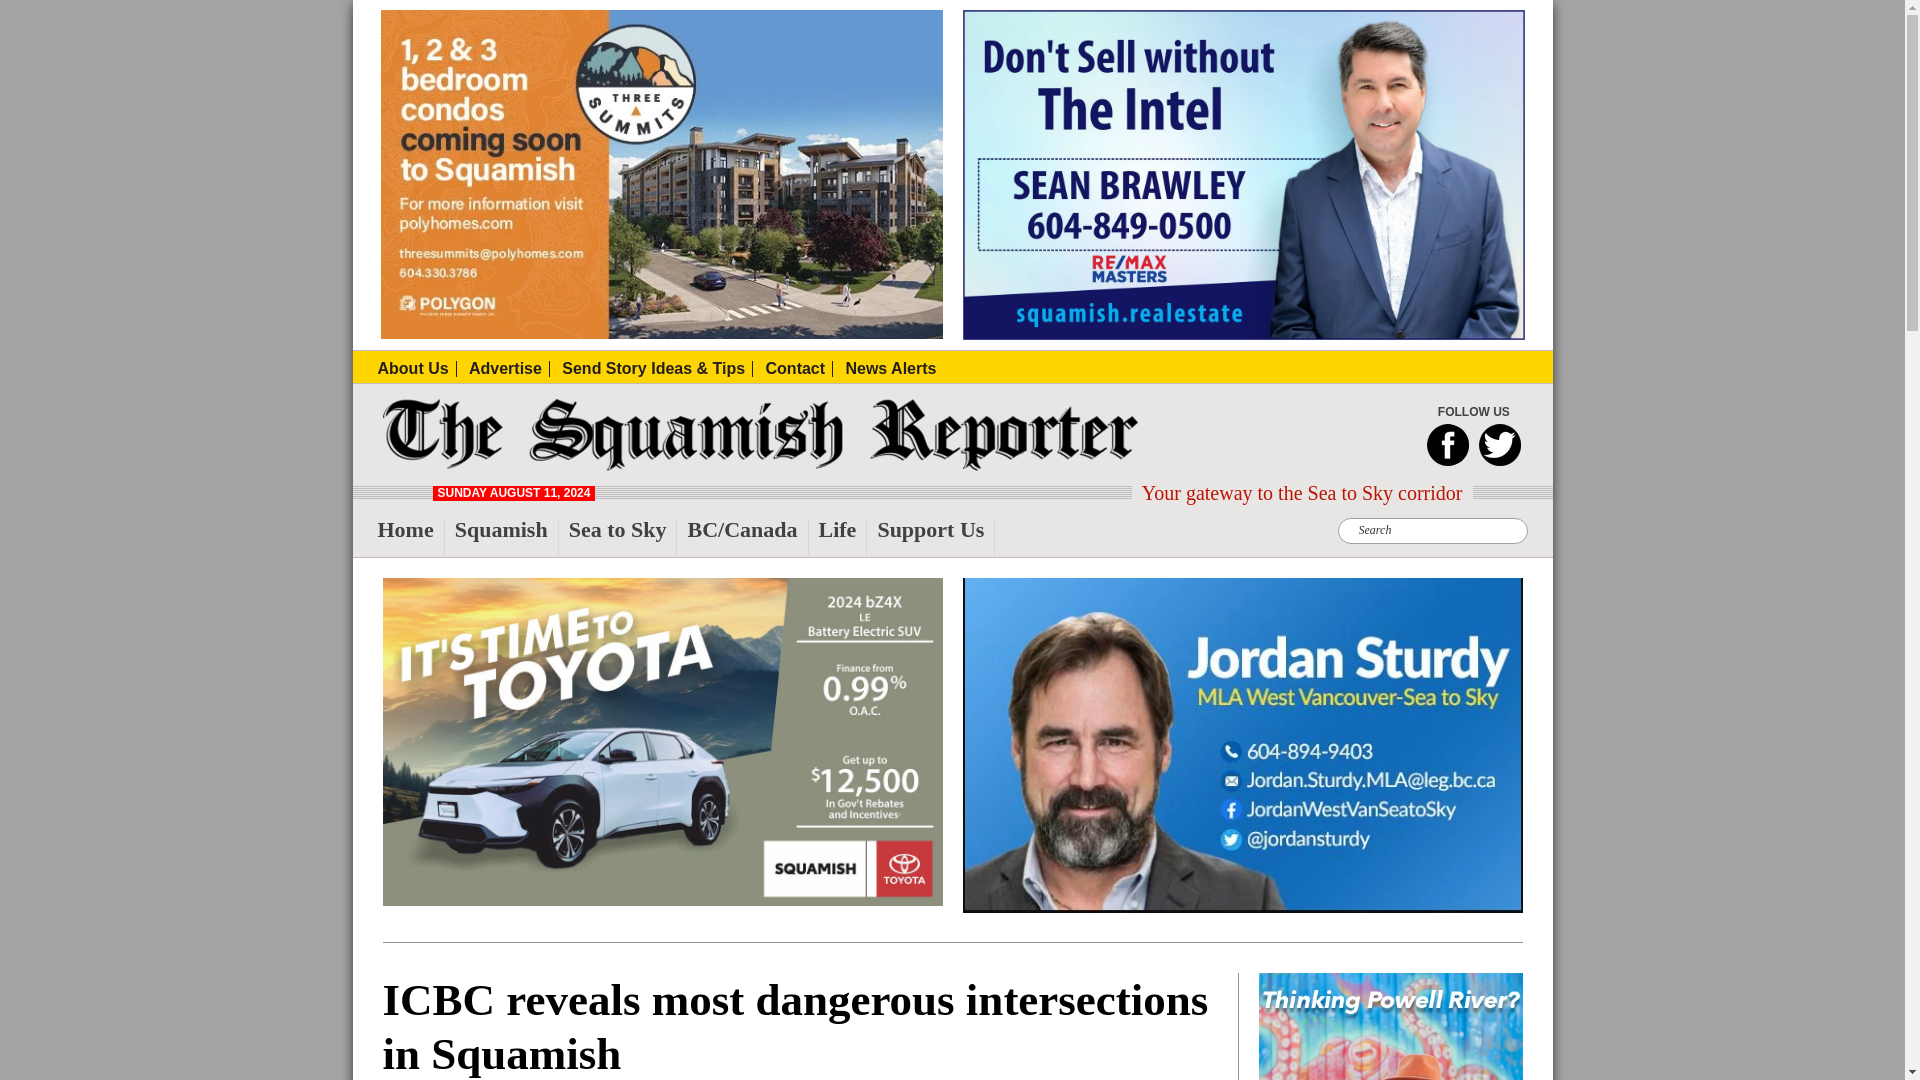 The height and width of the screenshot is (1080, 1920). Describe the element at coordinates (890, 368) in the screenshot. I see `News Alerts` at that location.